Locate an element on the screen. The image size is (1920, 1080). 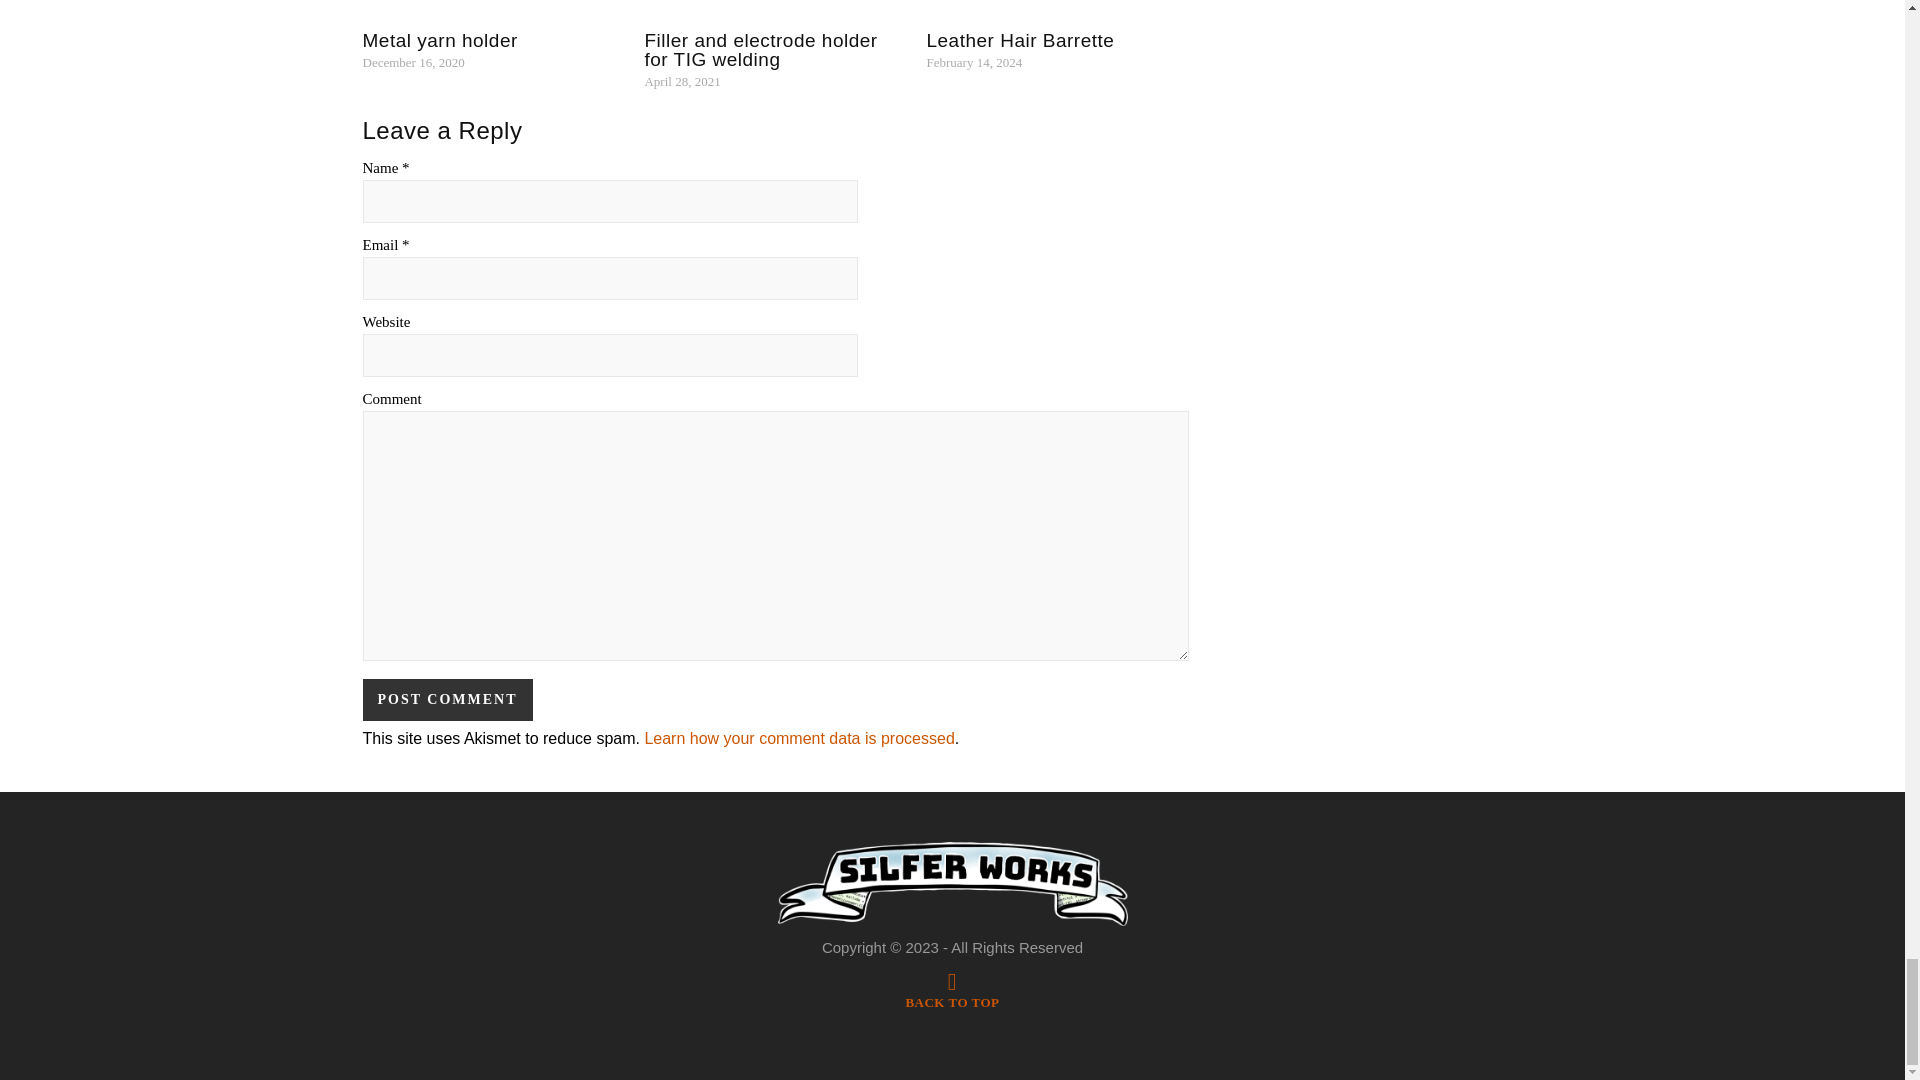
Filler and electrode holder for TIG welding is located at coordinates (760, 50).